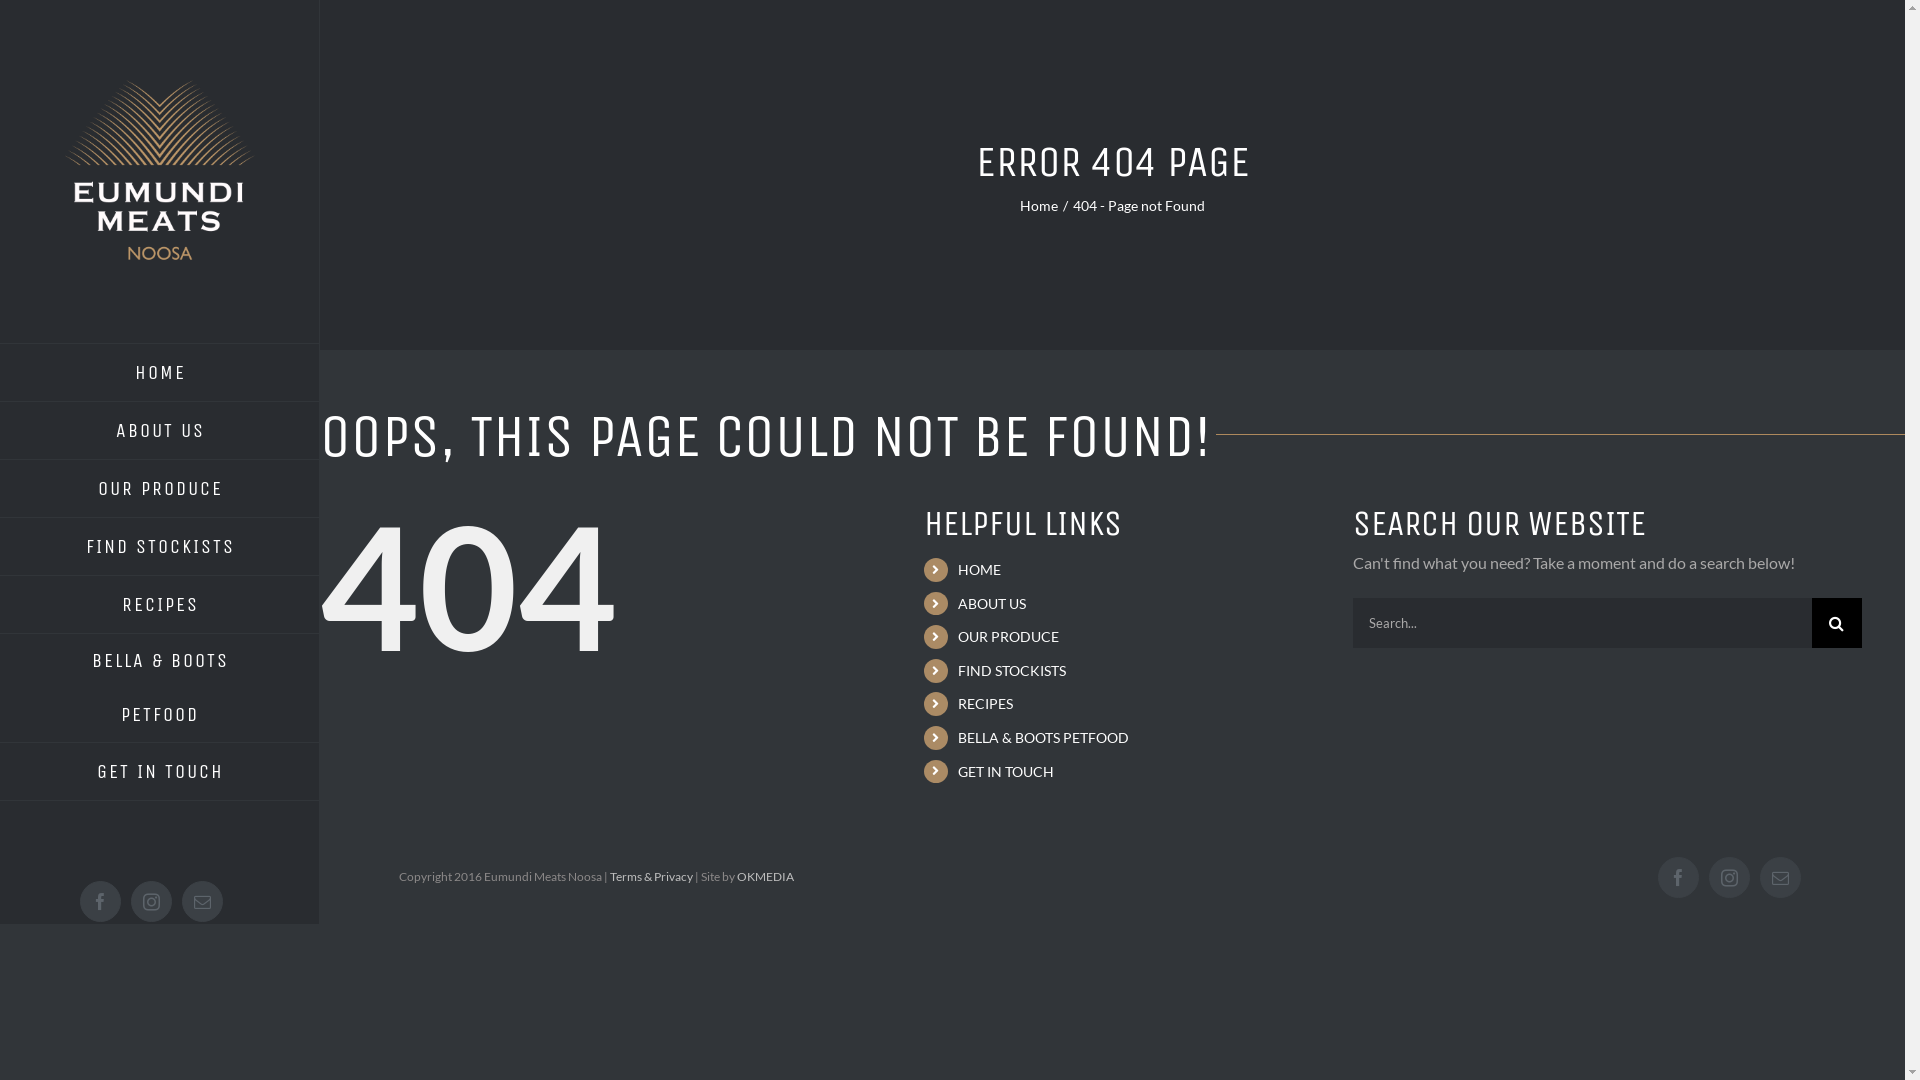 Image resolution: width=1920 pixels, height=1080 pixels. Describe the element at coordinates (160, 489) in the screenshot. I see `OUR PRODUCE` at that location.